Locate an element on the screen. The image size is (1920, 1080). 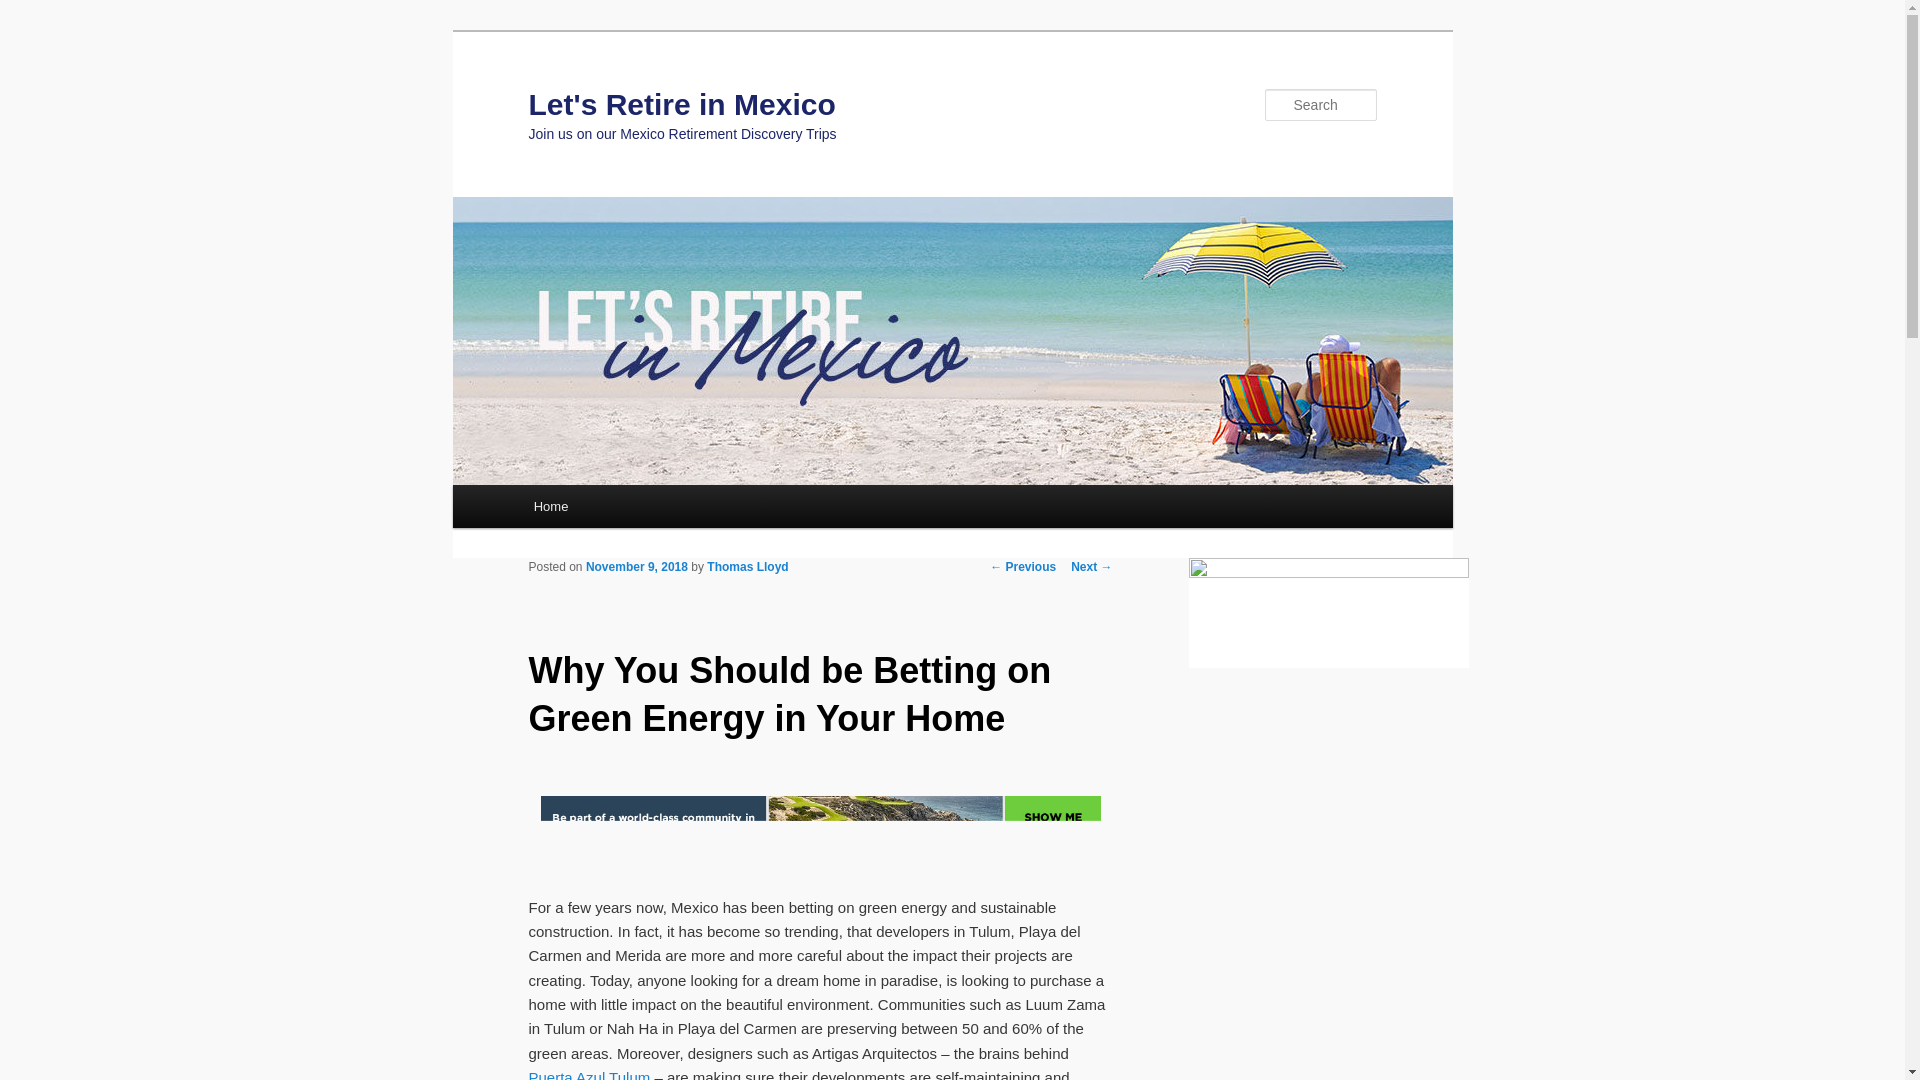
Let's Retire in Mexico is located at coordinates (682, 104).